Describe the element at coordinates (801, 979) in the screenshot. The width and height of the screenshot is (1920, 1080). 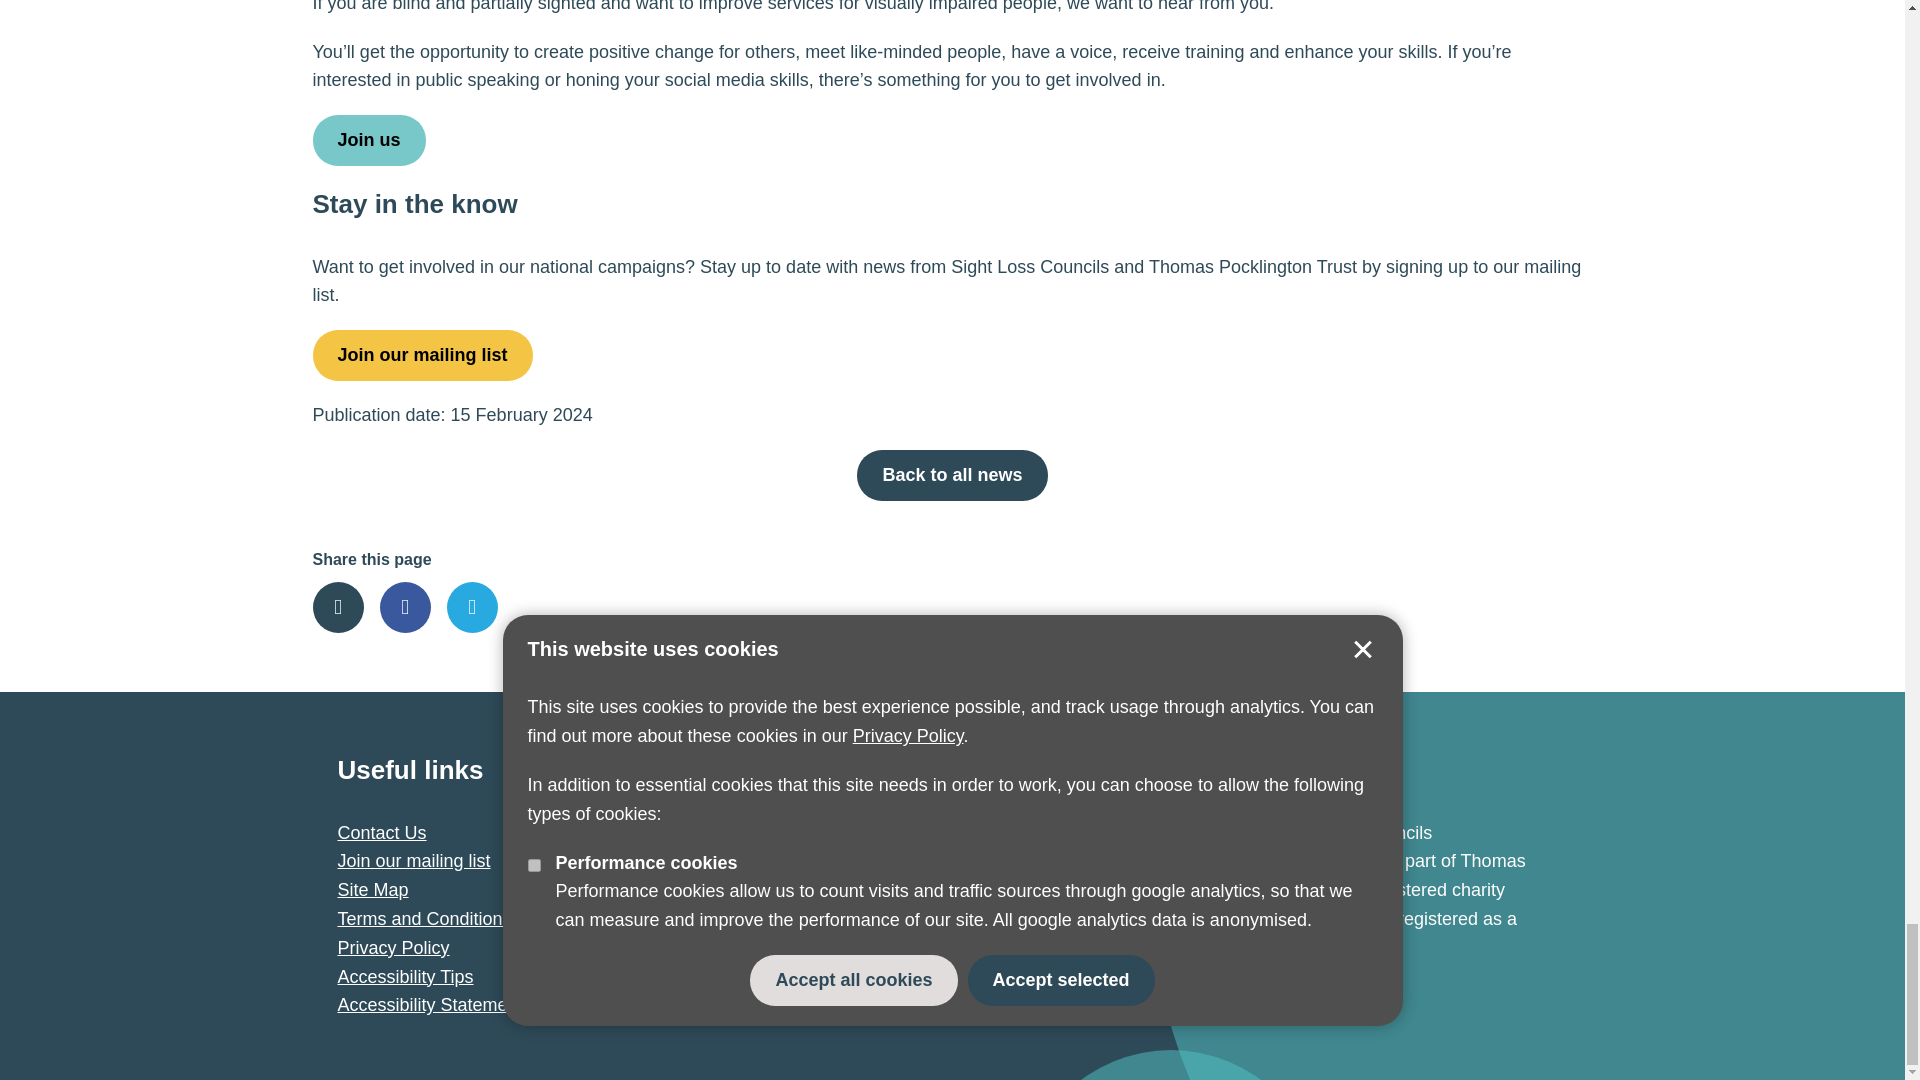
I see `Follow us on Twitter` at that location.